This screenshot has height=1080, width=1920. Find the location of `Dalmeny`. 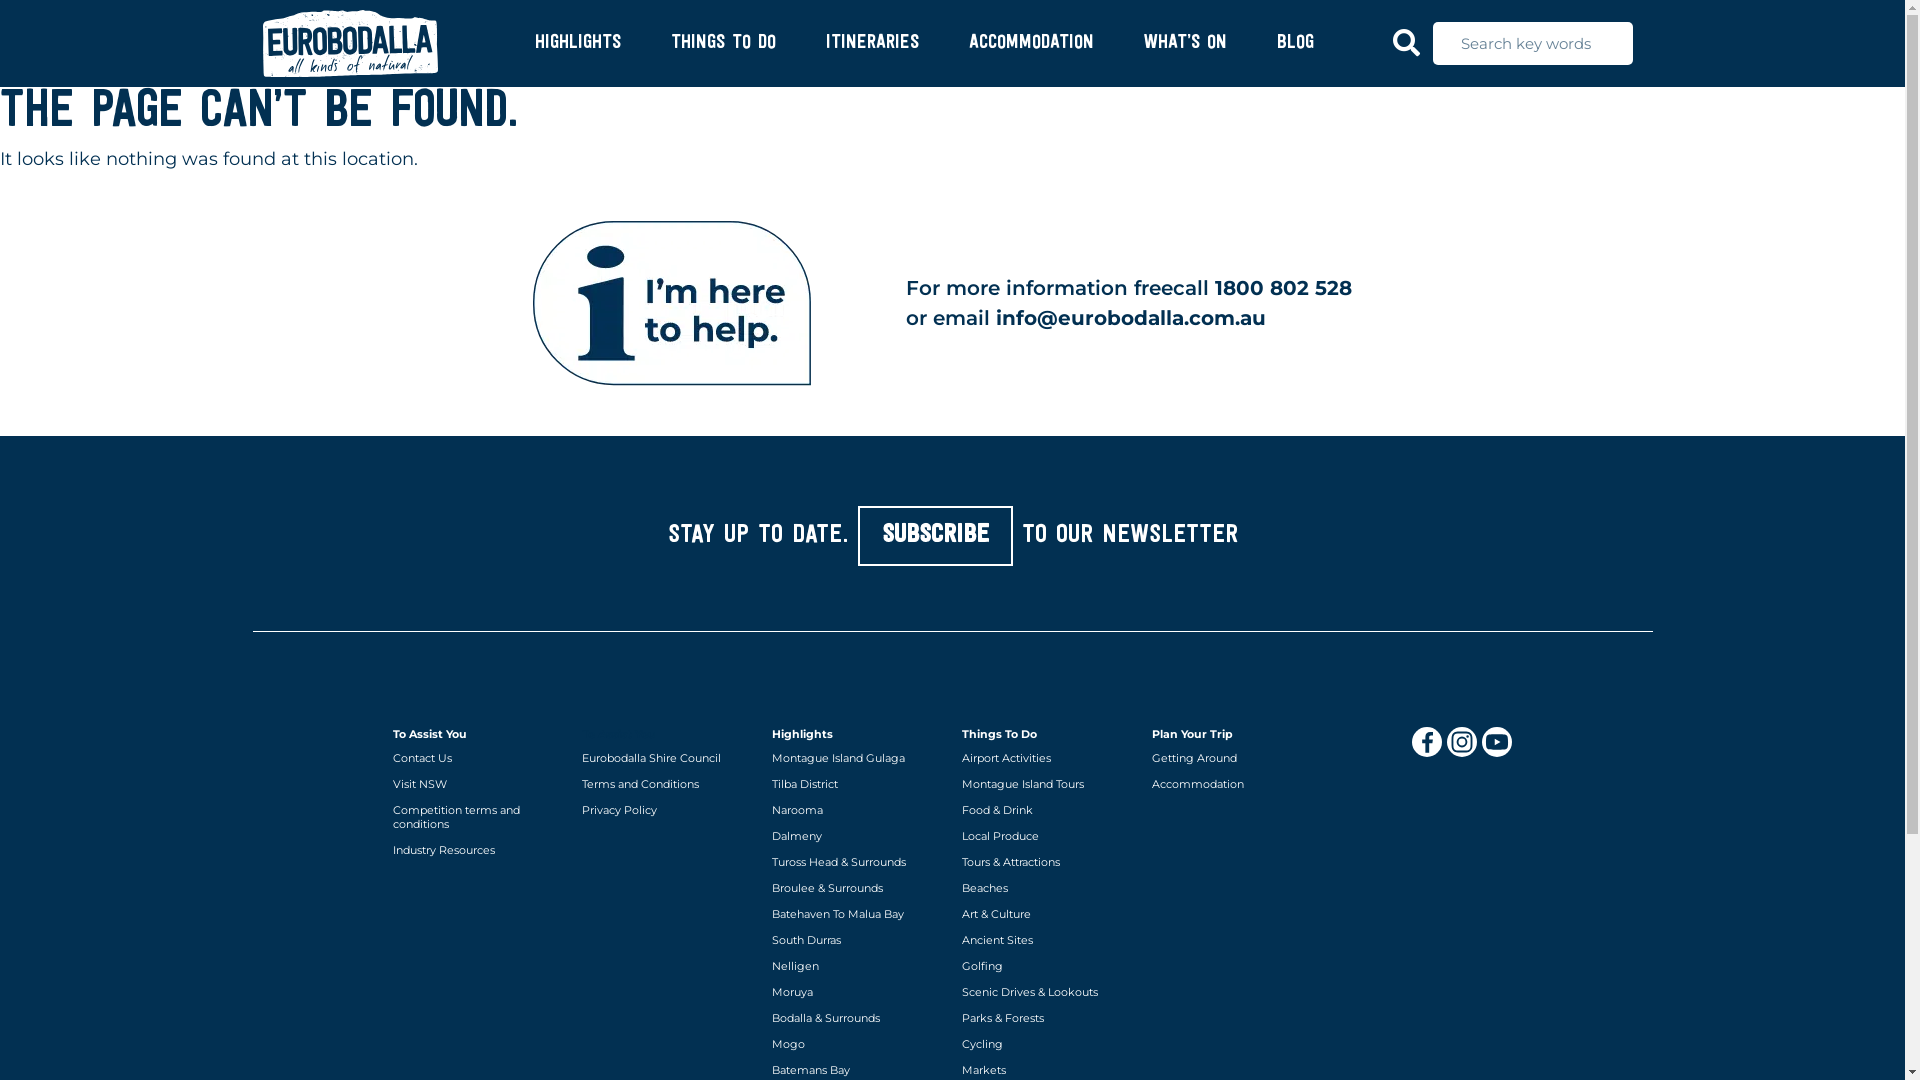

Dalmeny is located at coordinates (857, 836).